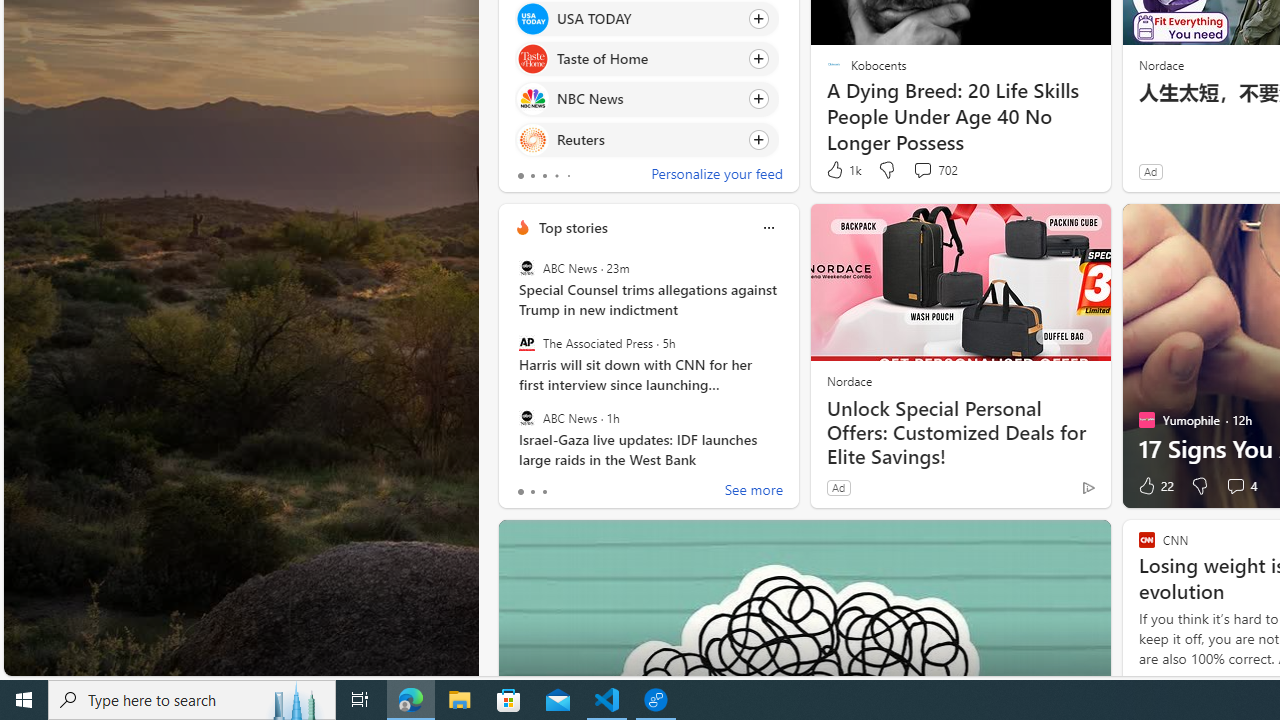 This screenshot has height=720, width=1280. What do you see at coordinates (556, 176) in the screenshot?
I see `tab-3` at bounding box center [556, 176].